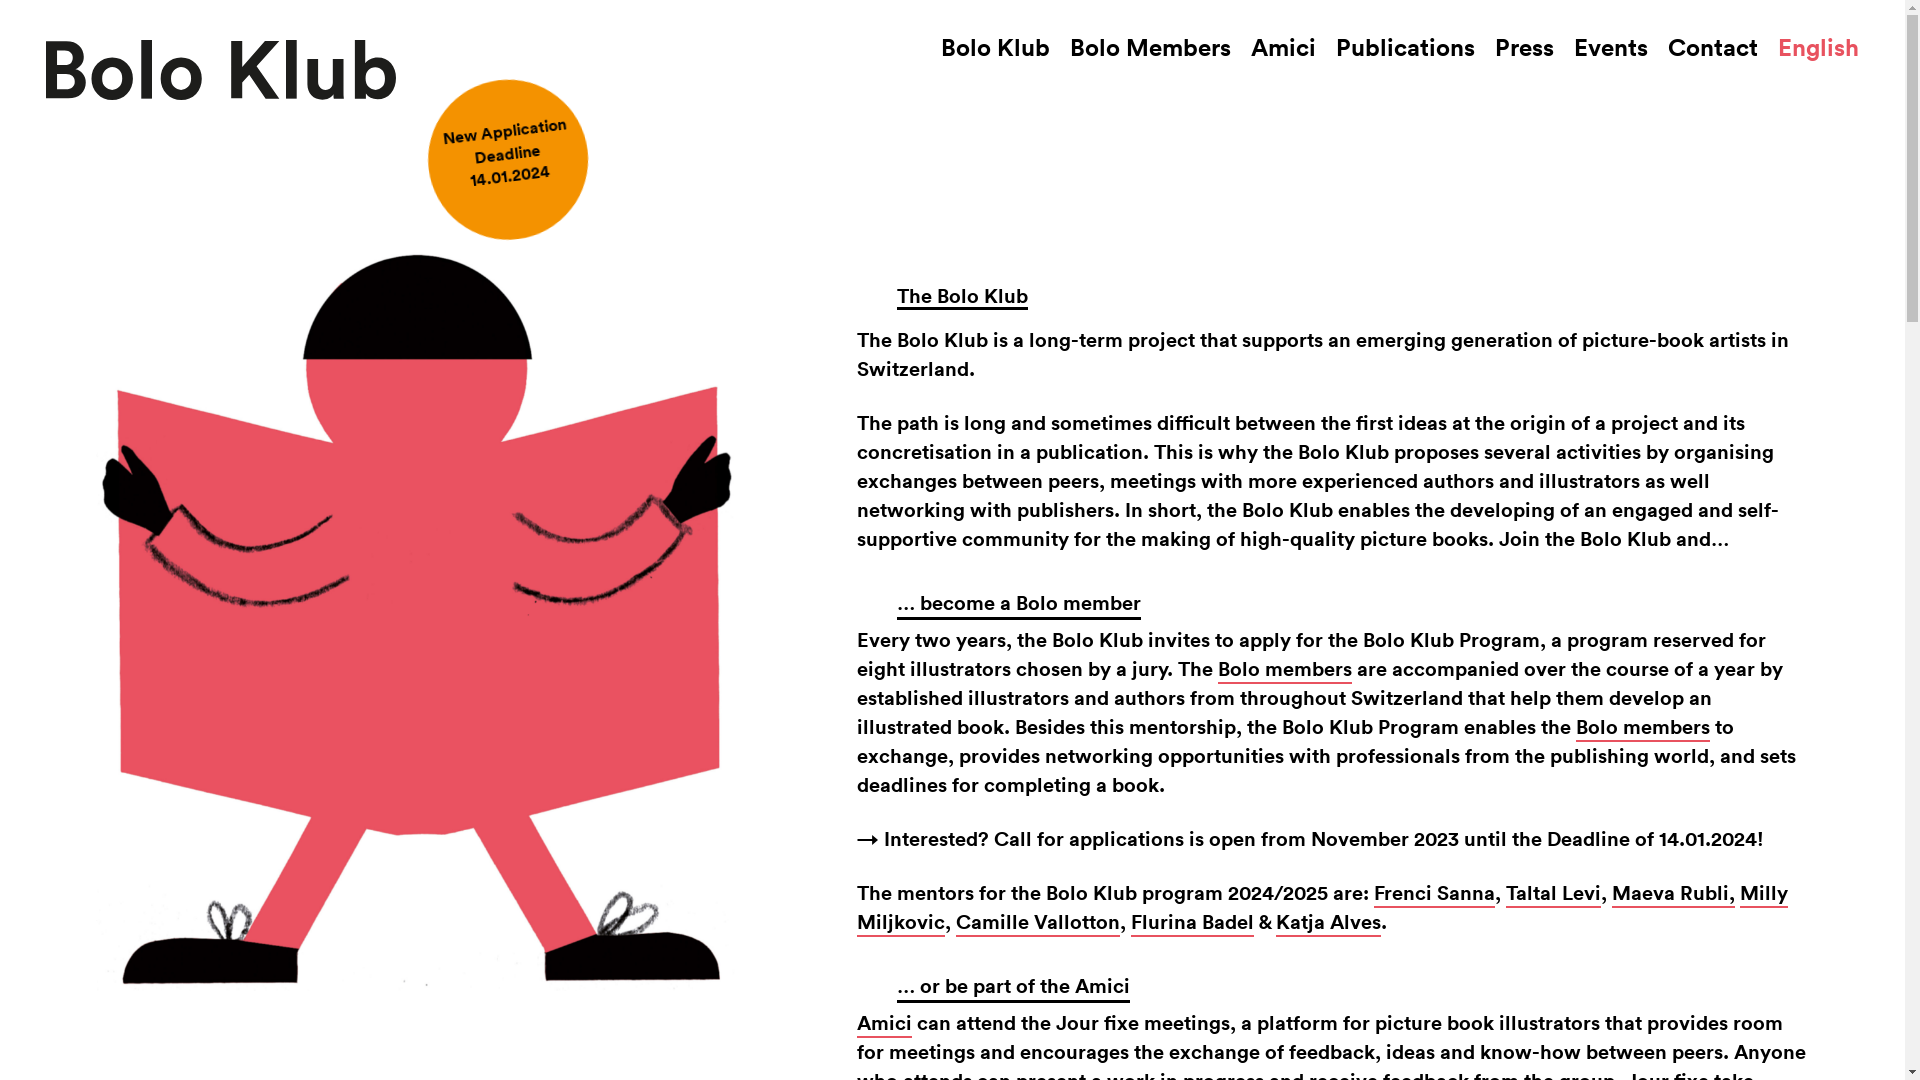 This screenshot has height=1080, width=1920. I want to click on Bolo Klub, so click(996, 48).